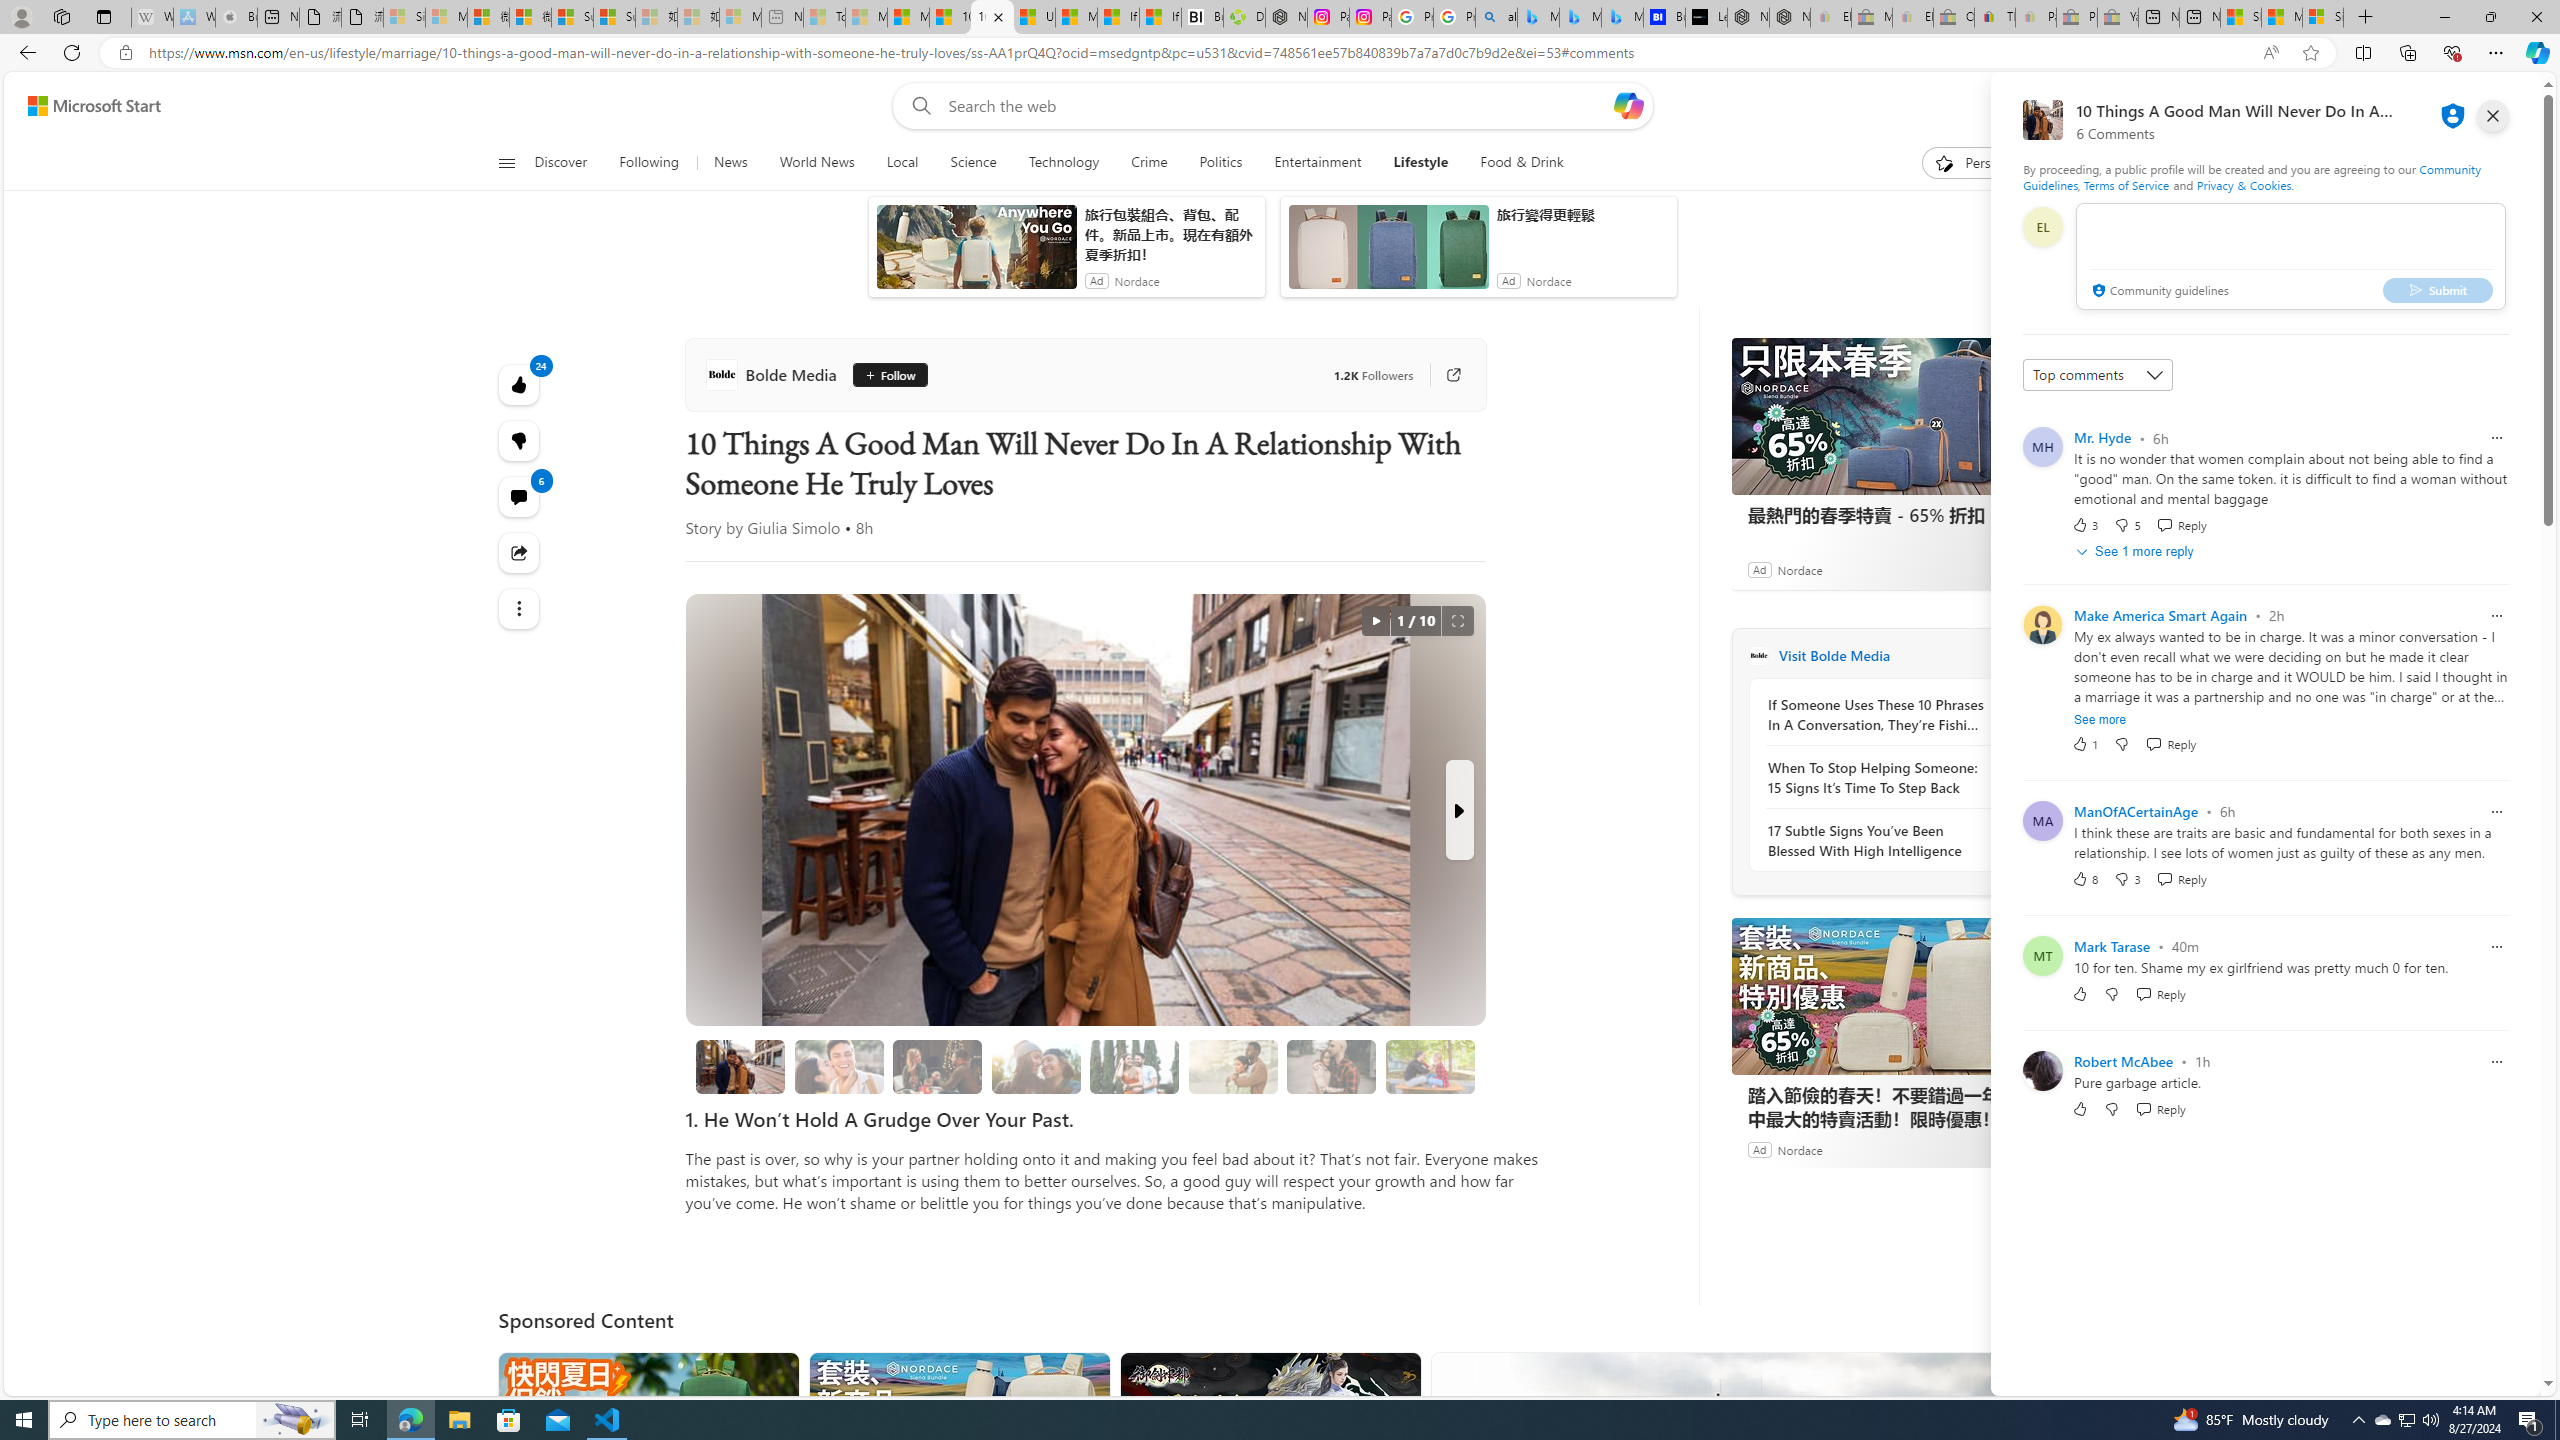 The image size is (2560, 1440). What do you see at coordinates (2251, 176) in the screenshot?
I see `Community Guidelines` at bounding box center [2251, 176].